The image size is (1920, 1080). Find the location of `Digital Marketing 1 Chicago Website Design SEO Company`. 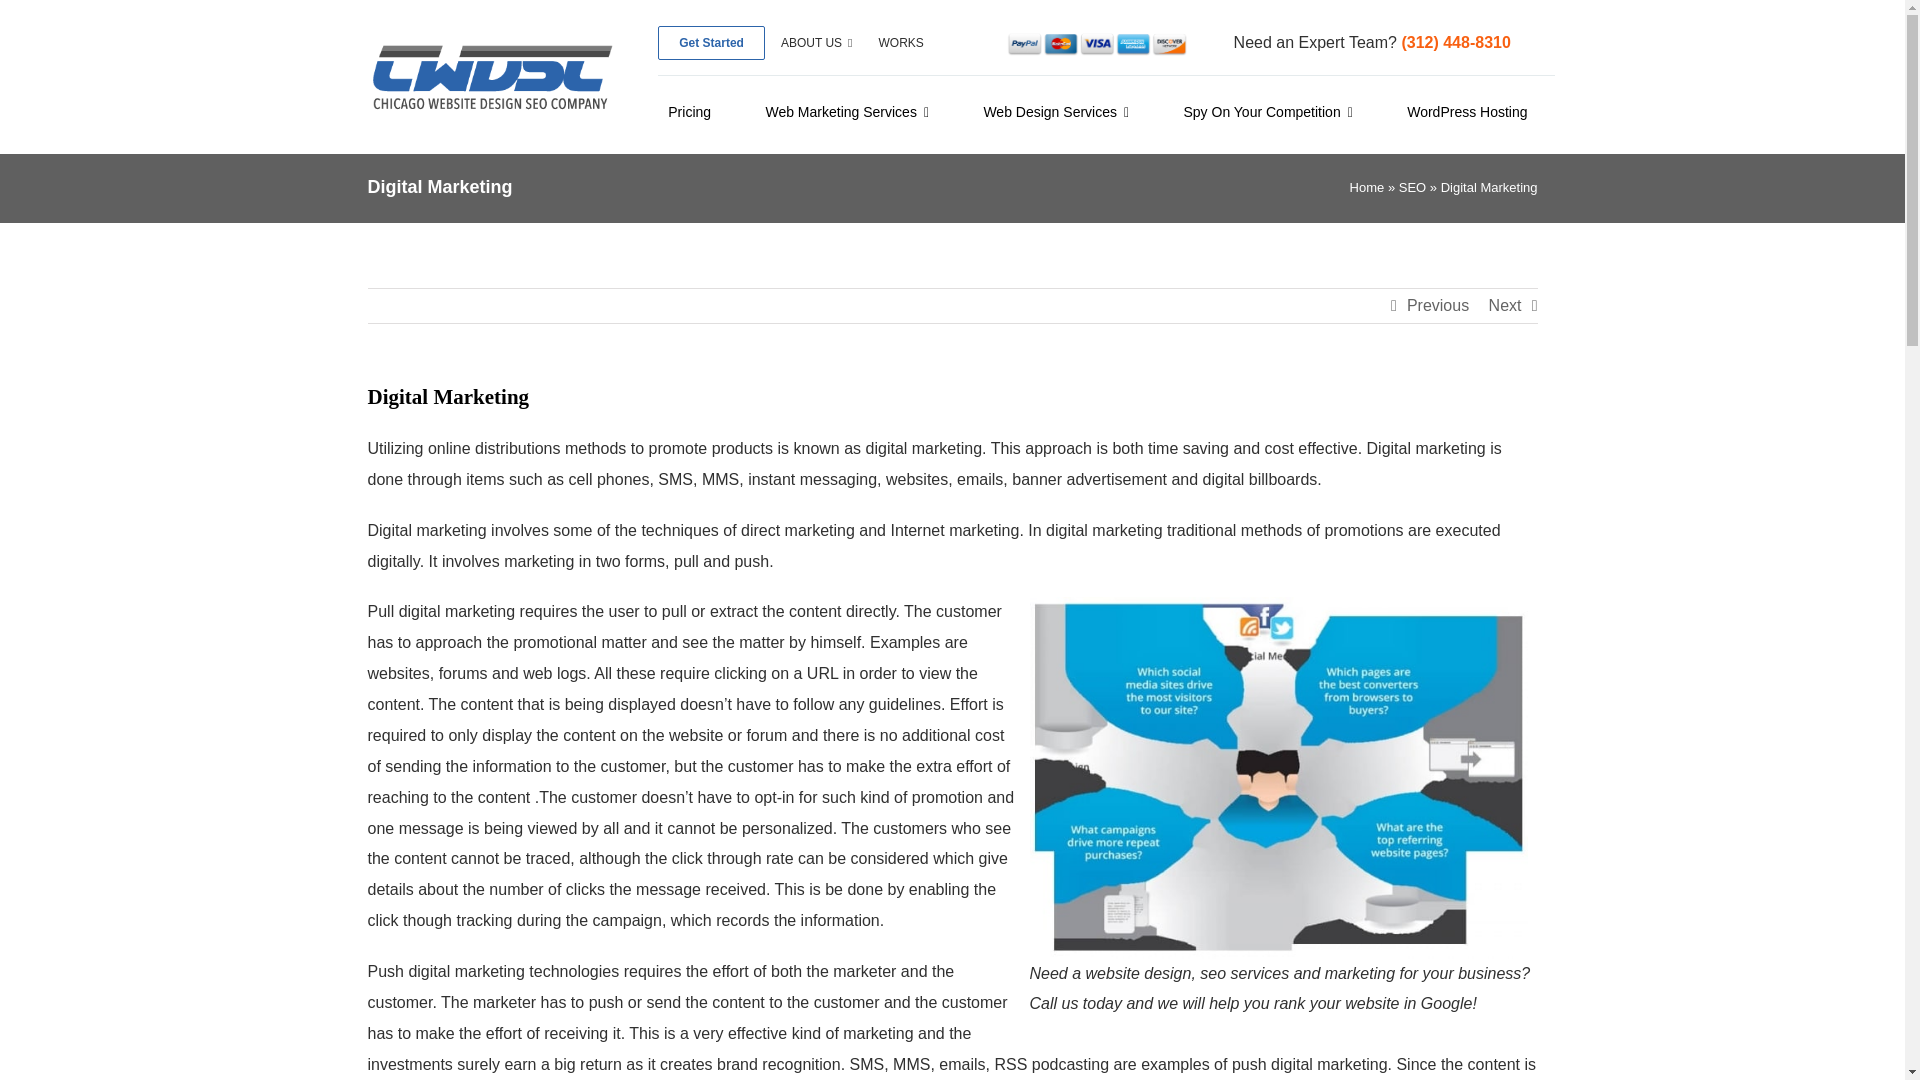

Digital Marketing 1 Chicago Website Design SEO Company is located at coordinates (491, 77).